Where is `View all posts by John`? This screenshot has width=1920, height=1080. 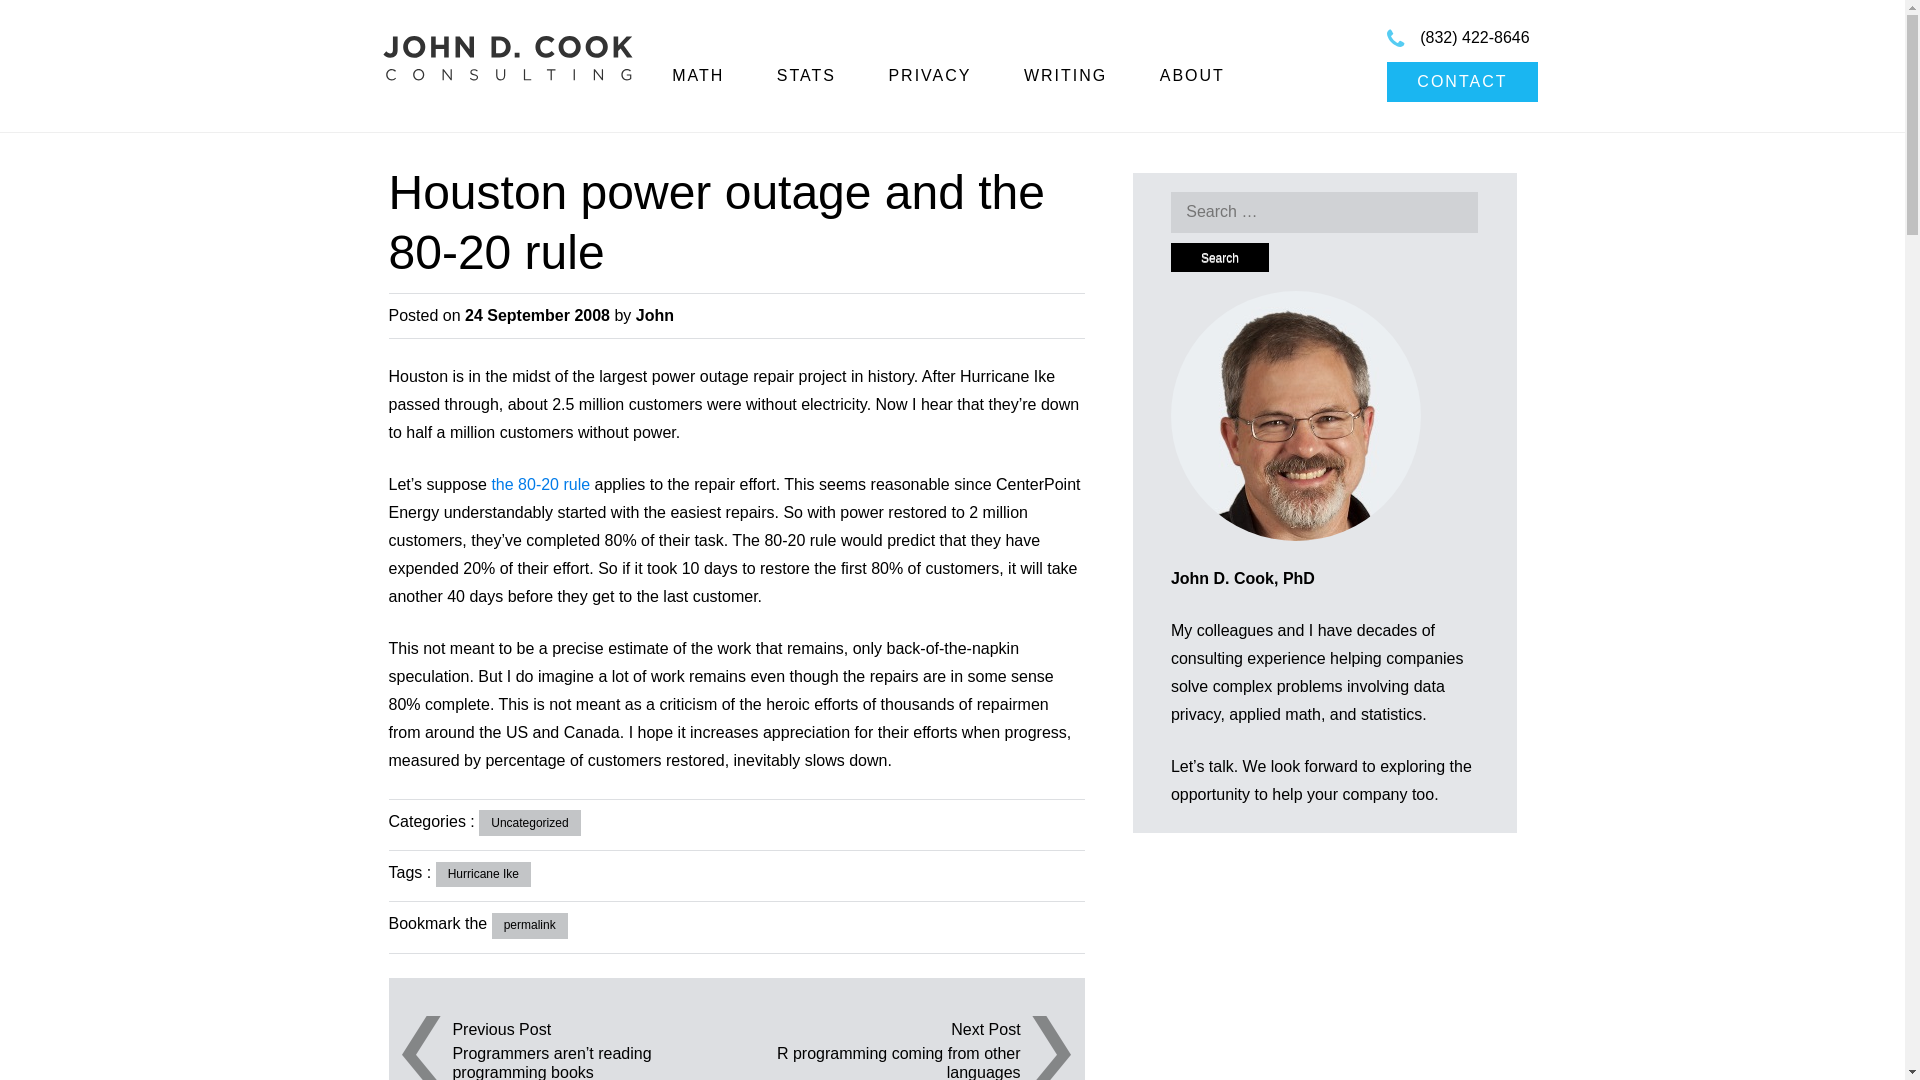 View all posts by John is located at coordinates (654, 315).